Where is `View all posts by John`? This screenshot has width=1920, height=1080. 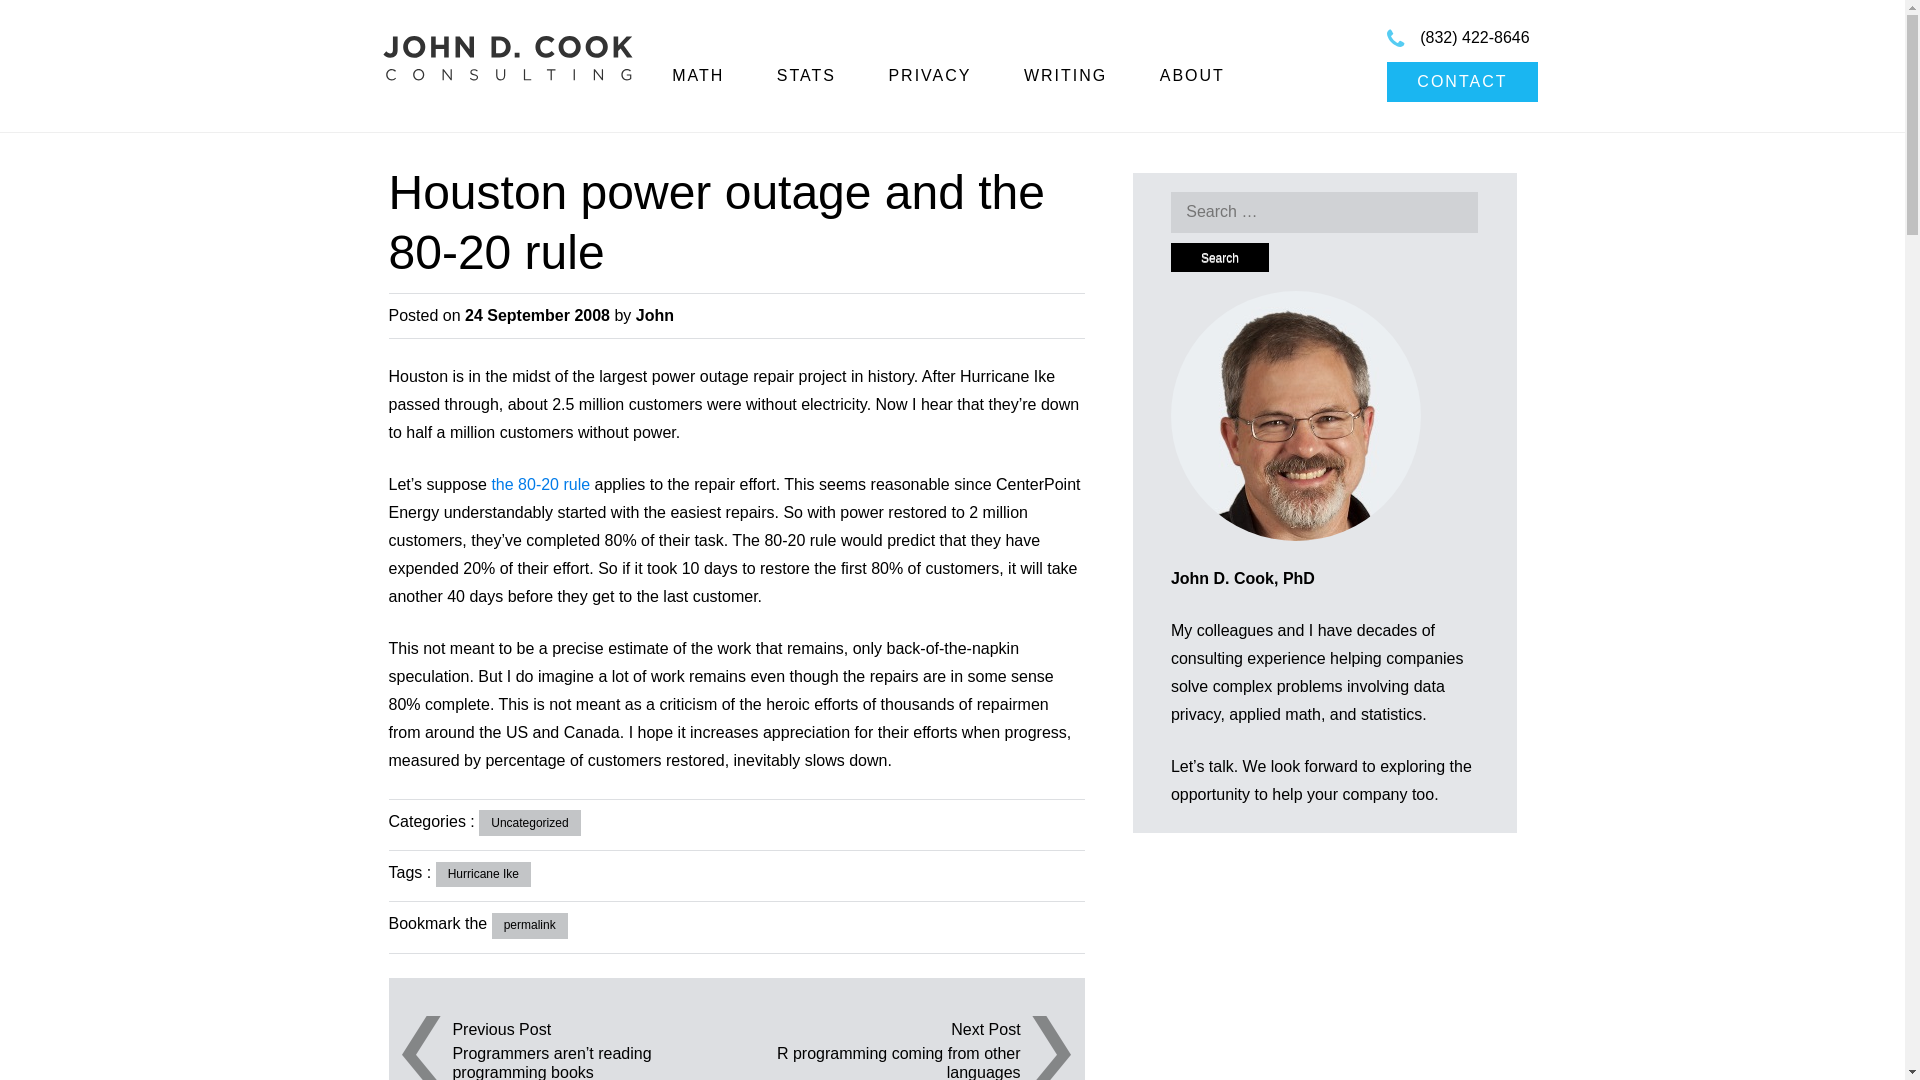 View all posts by John is located at coordinates (654, 315).